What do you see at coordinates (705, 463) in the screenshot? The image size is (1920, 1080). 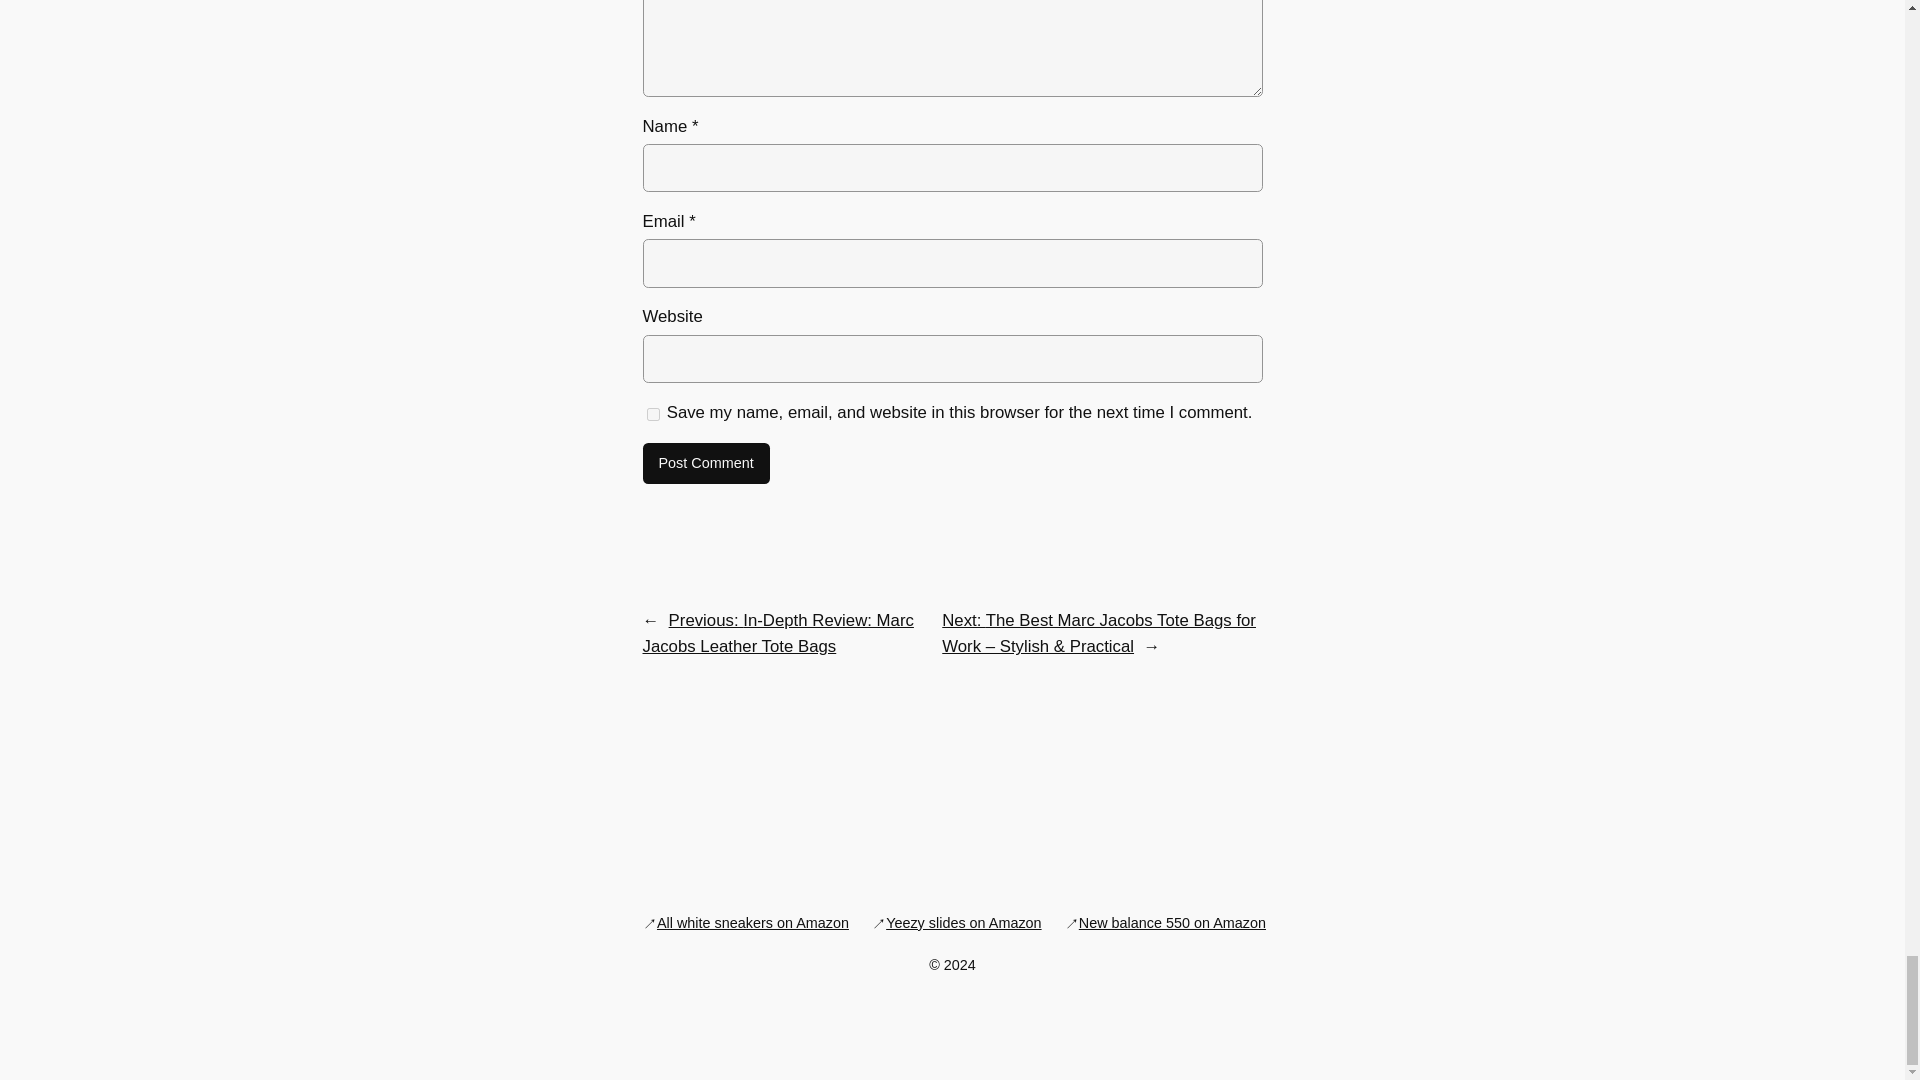 I see `Post Comment` at bounding box center [705, 463].